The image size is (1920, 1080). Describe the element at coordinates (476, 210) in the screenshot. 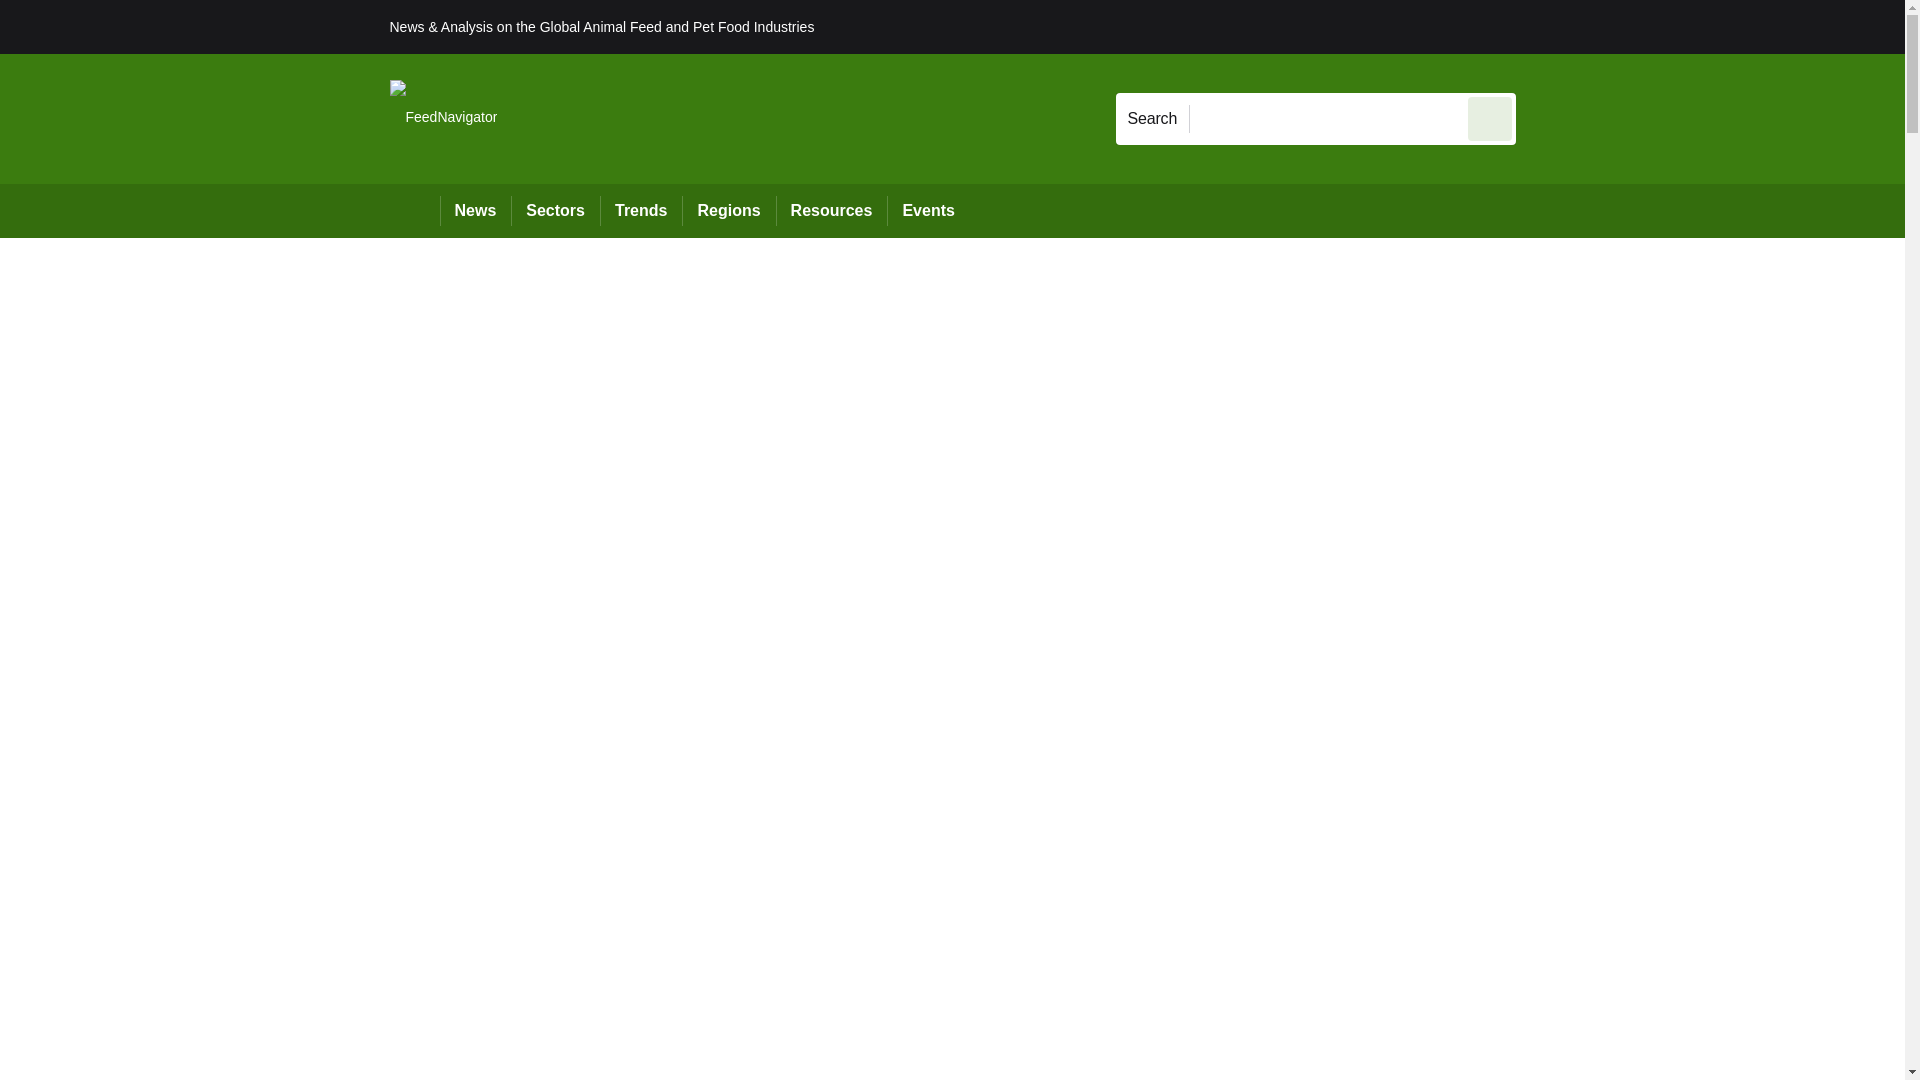

I see `News` at that location.